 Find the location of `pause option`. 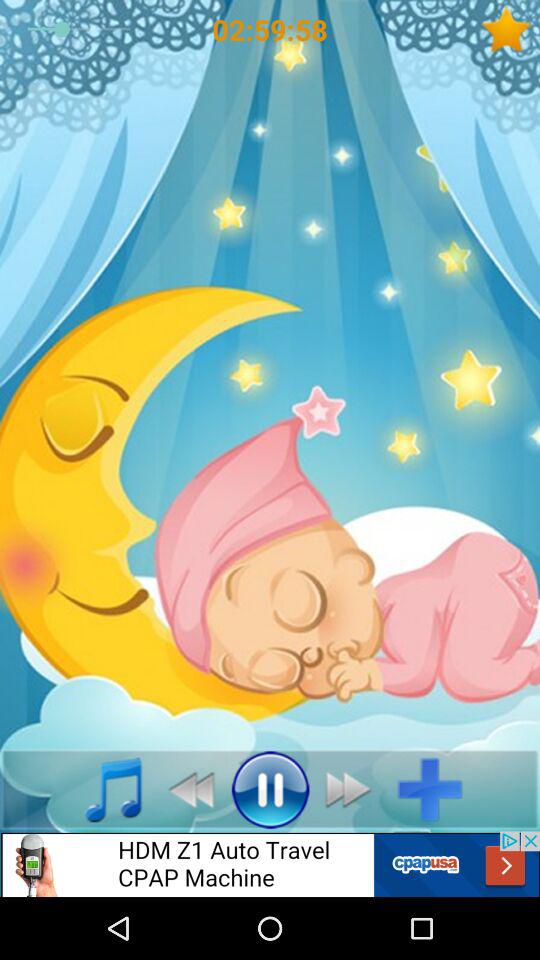

pause option is located at coordinates (270, 789).